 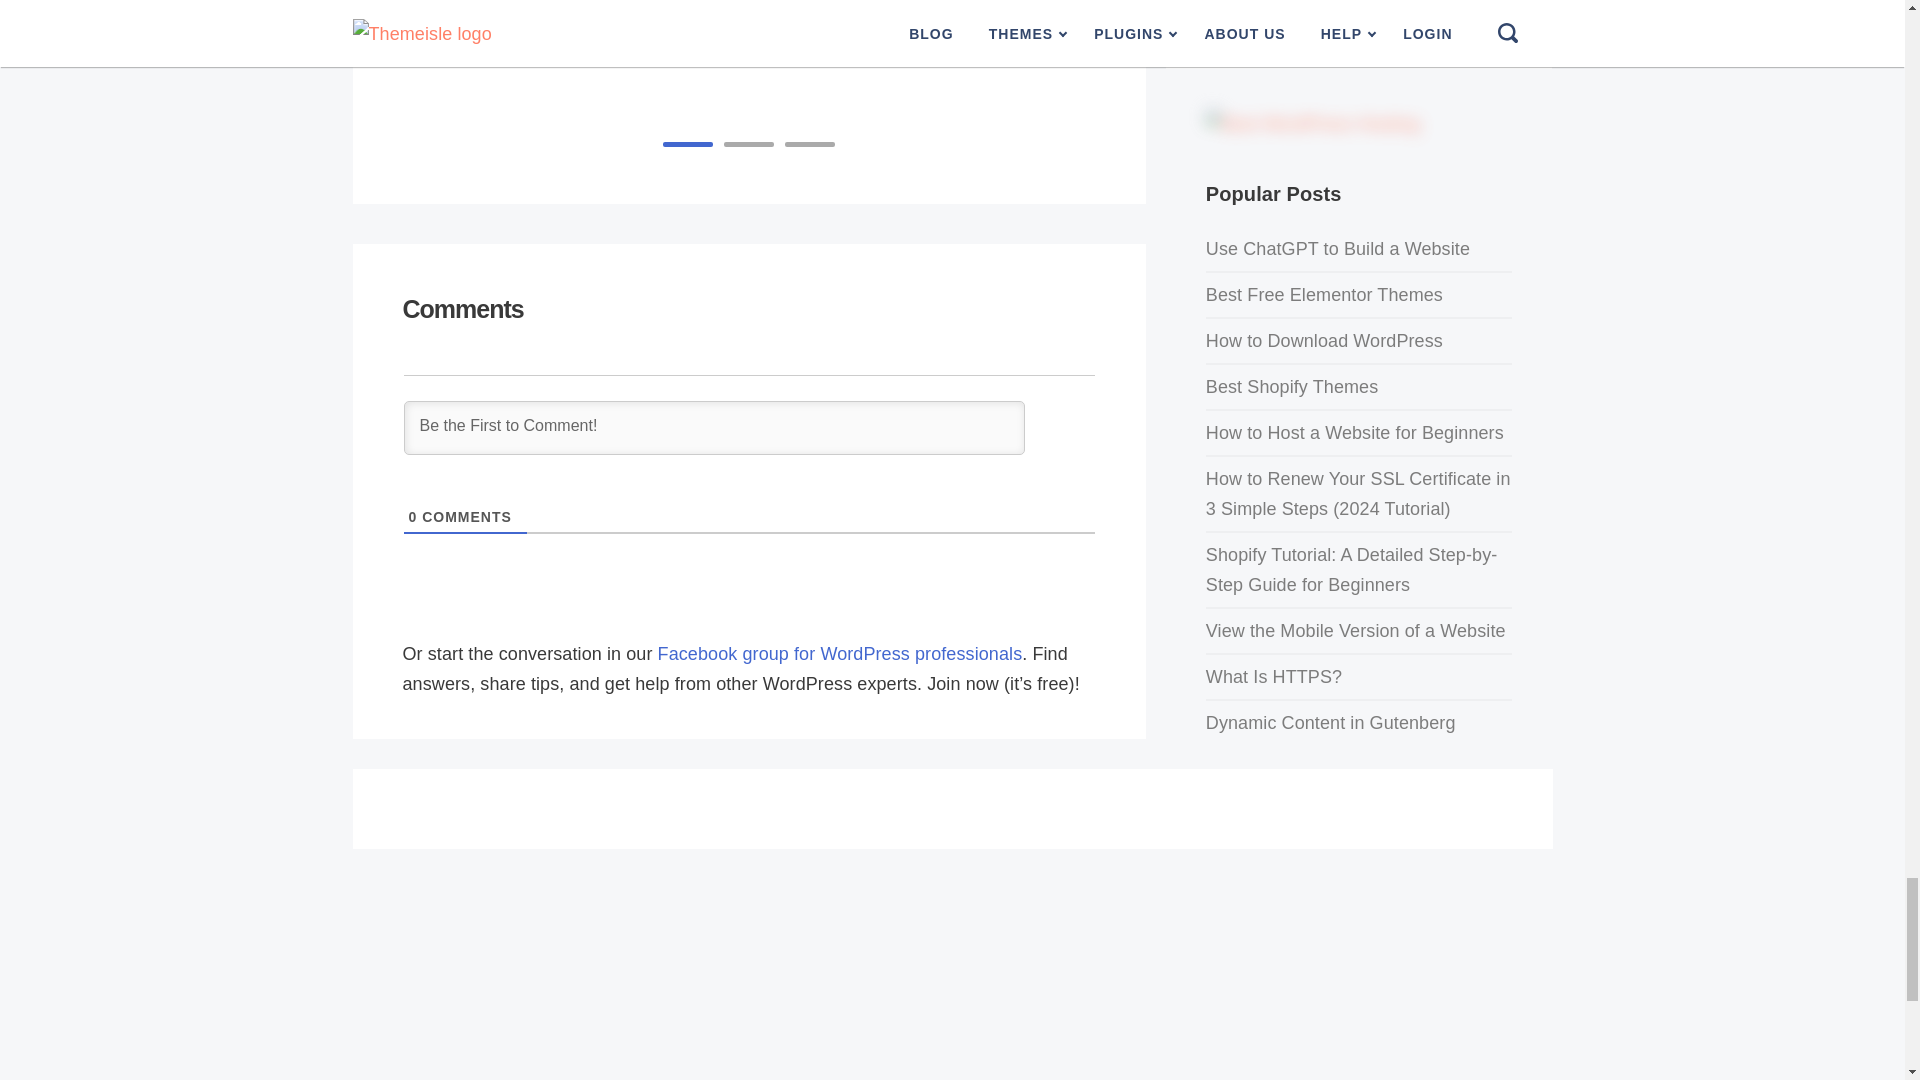 I want to click on 0, so click(x=412, y=516).